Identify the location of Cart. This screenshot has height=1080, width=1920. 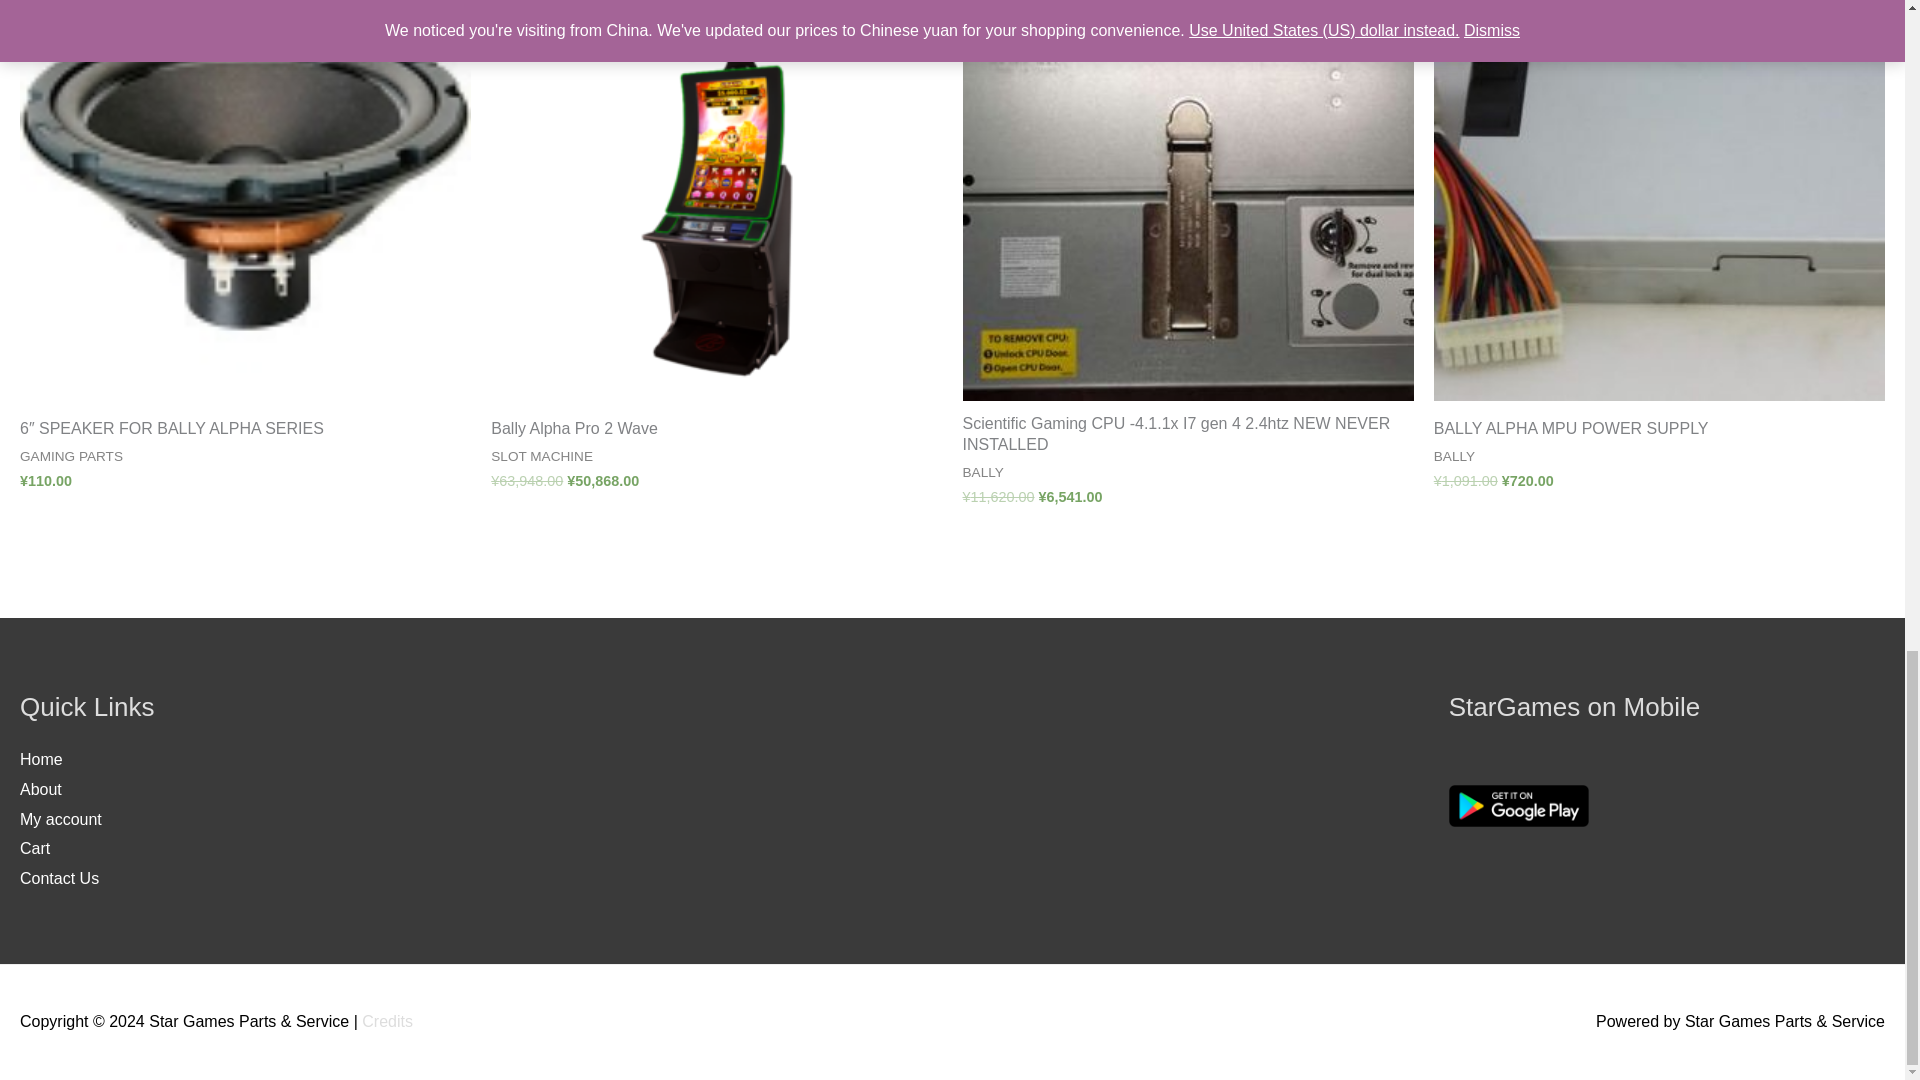
(34, 848).